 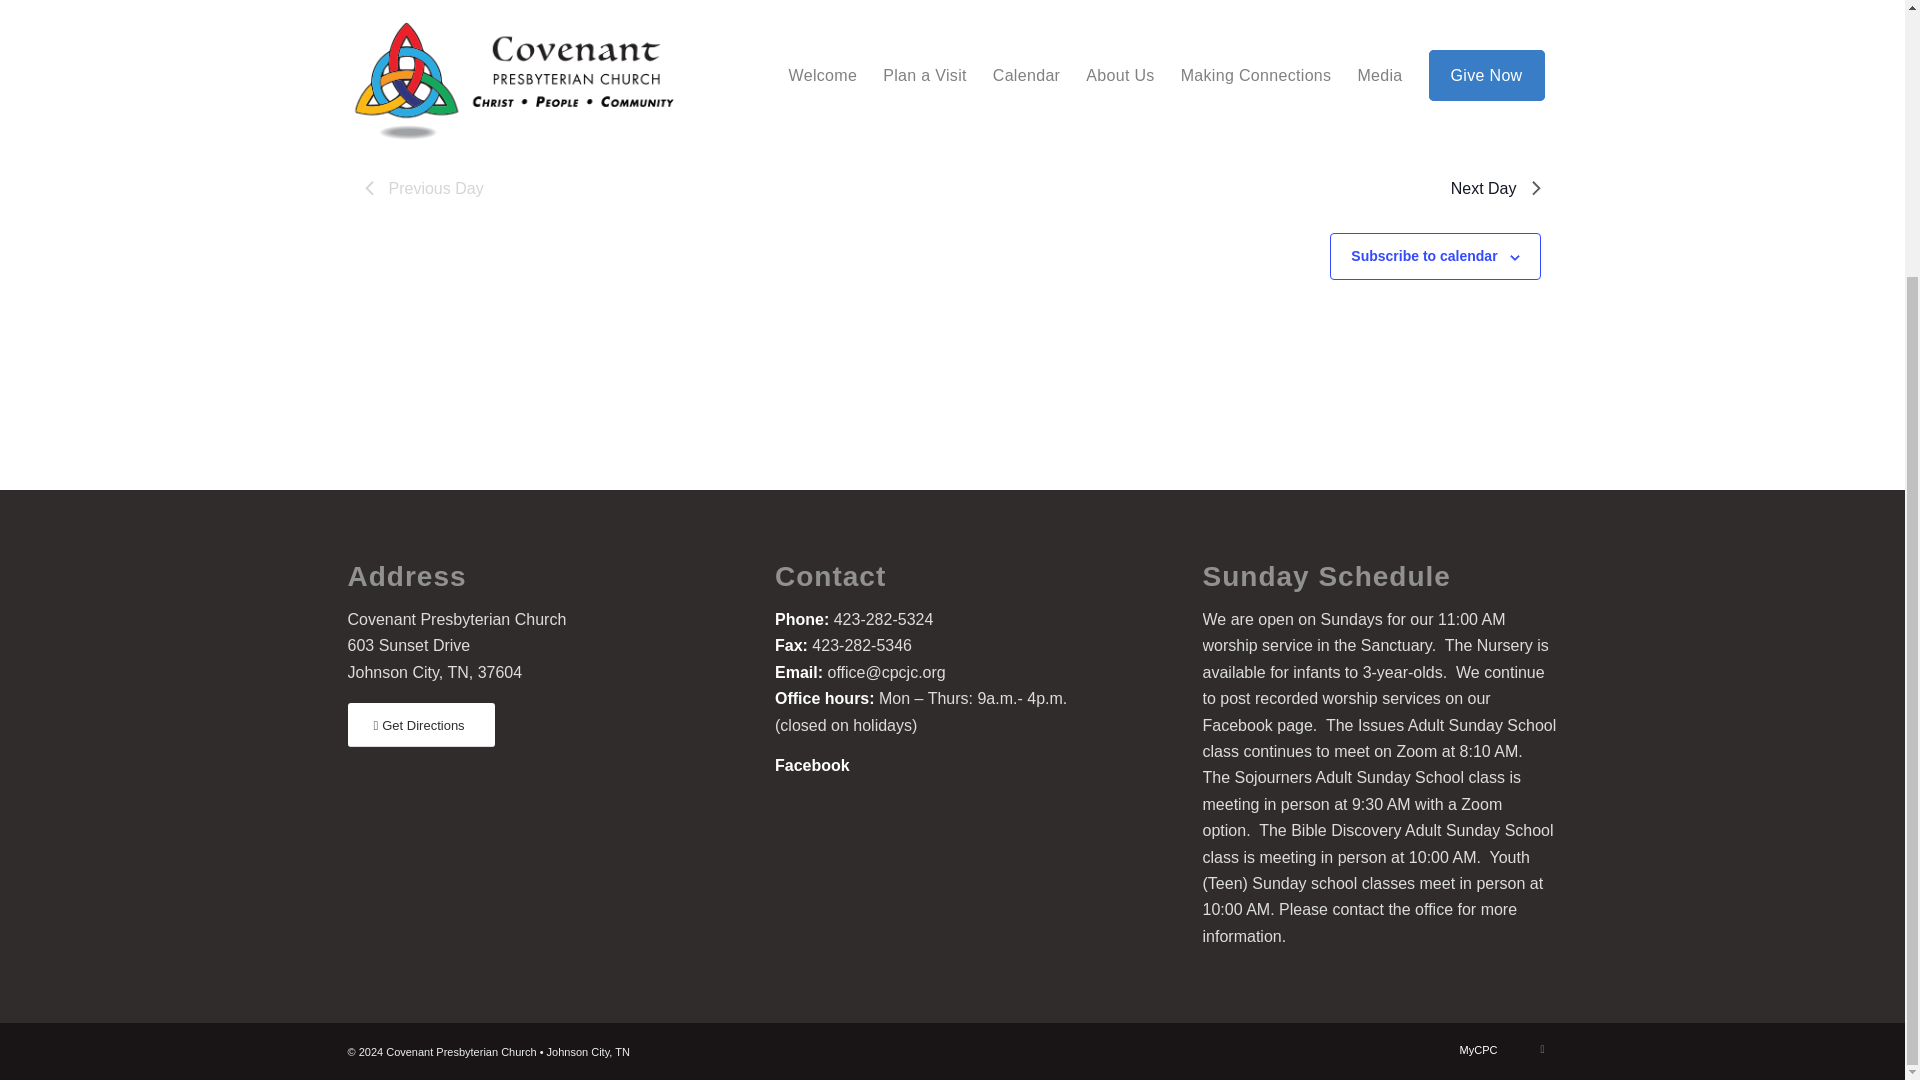 I want to click on Click to toggle datepicker, so click(x=594, y=11).